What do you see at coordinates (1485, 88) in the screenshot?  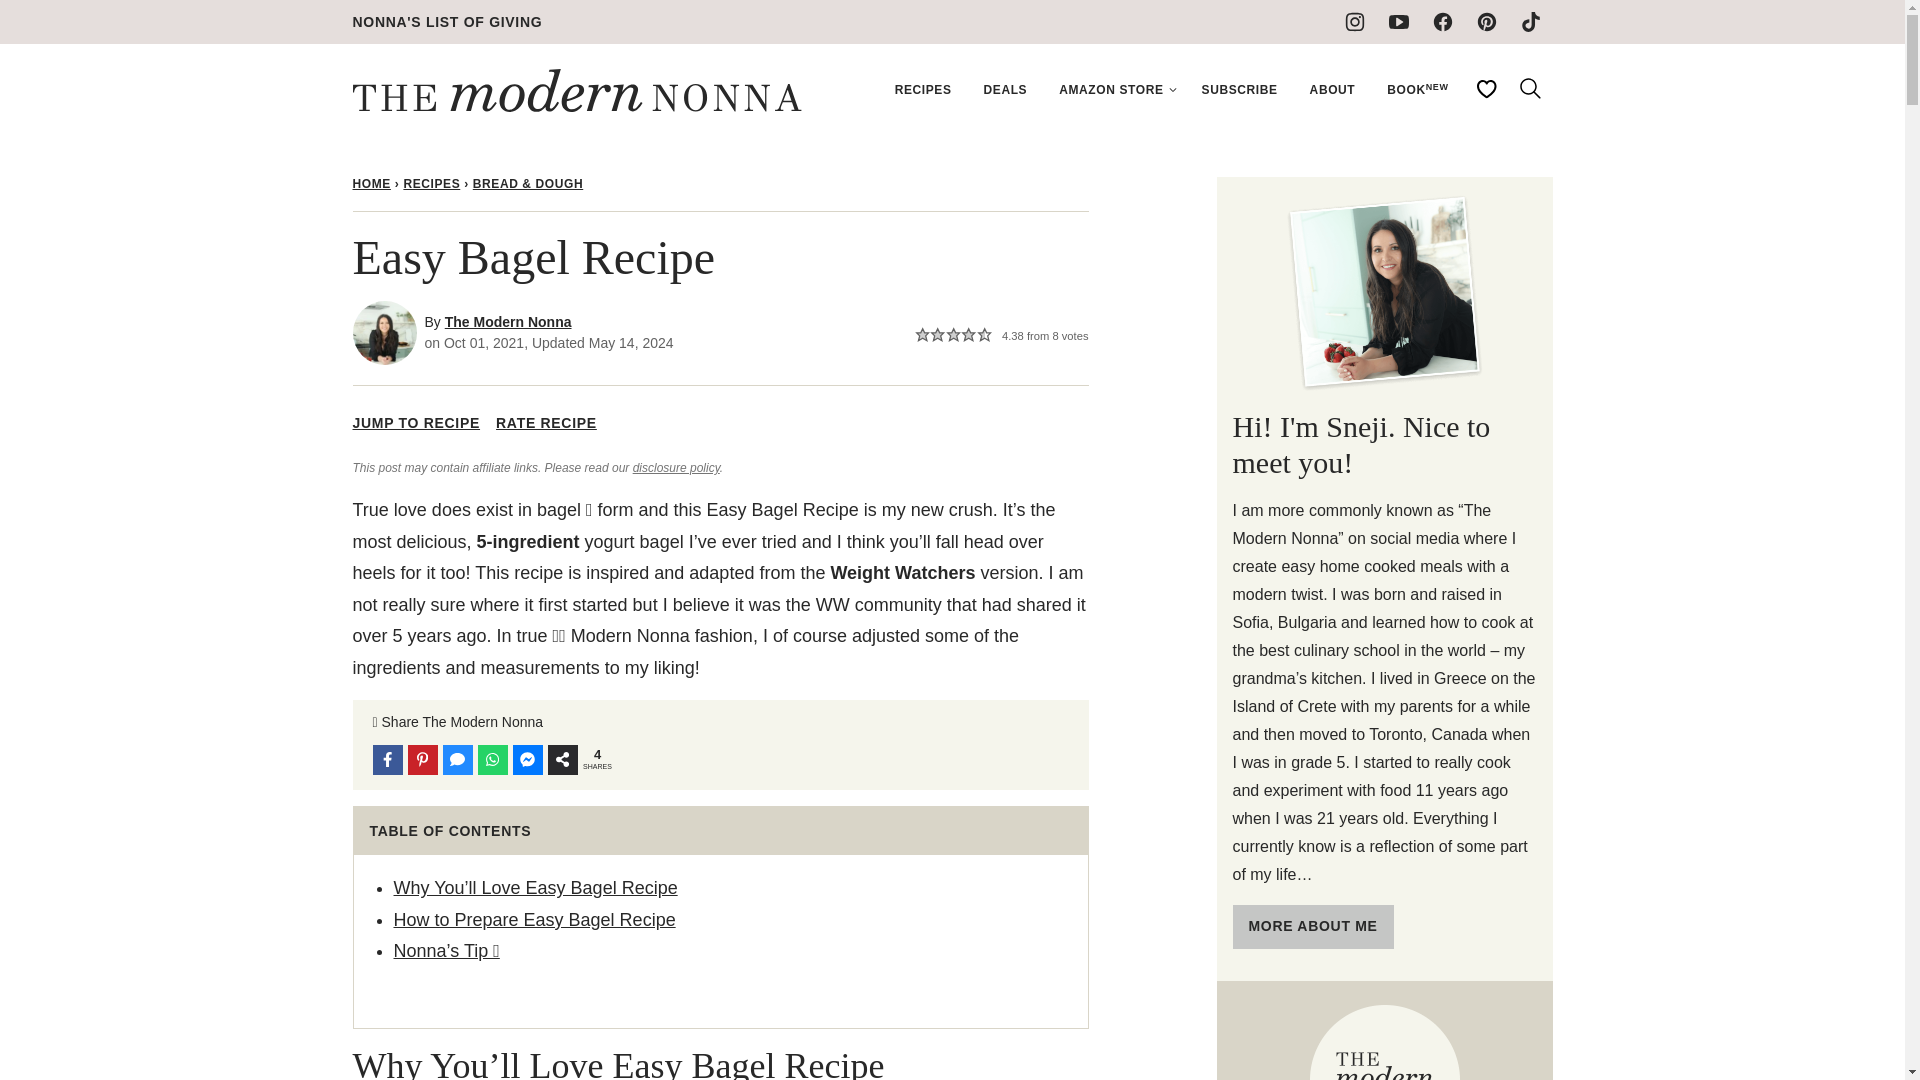 I see `My Favorites` at bounding box center [1485, 88].